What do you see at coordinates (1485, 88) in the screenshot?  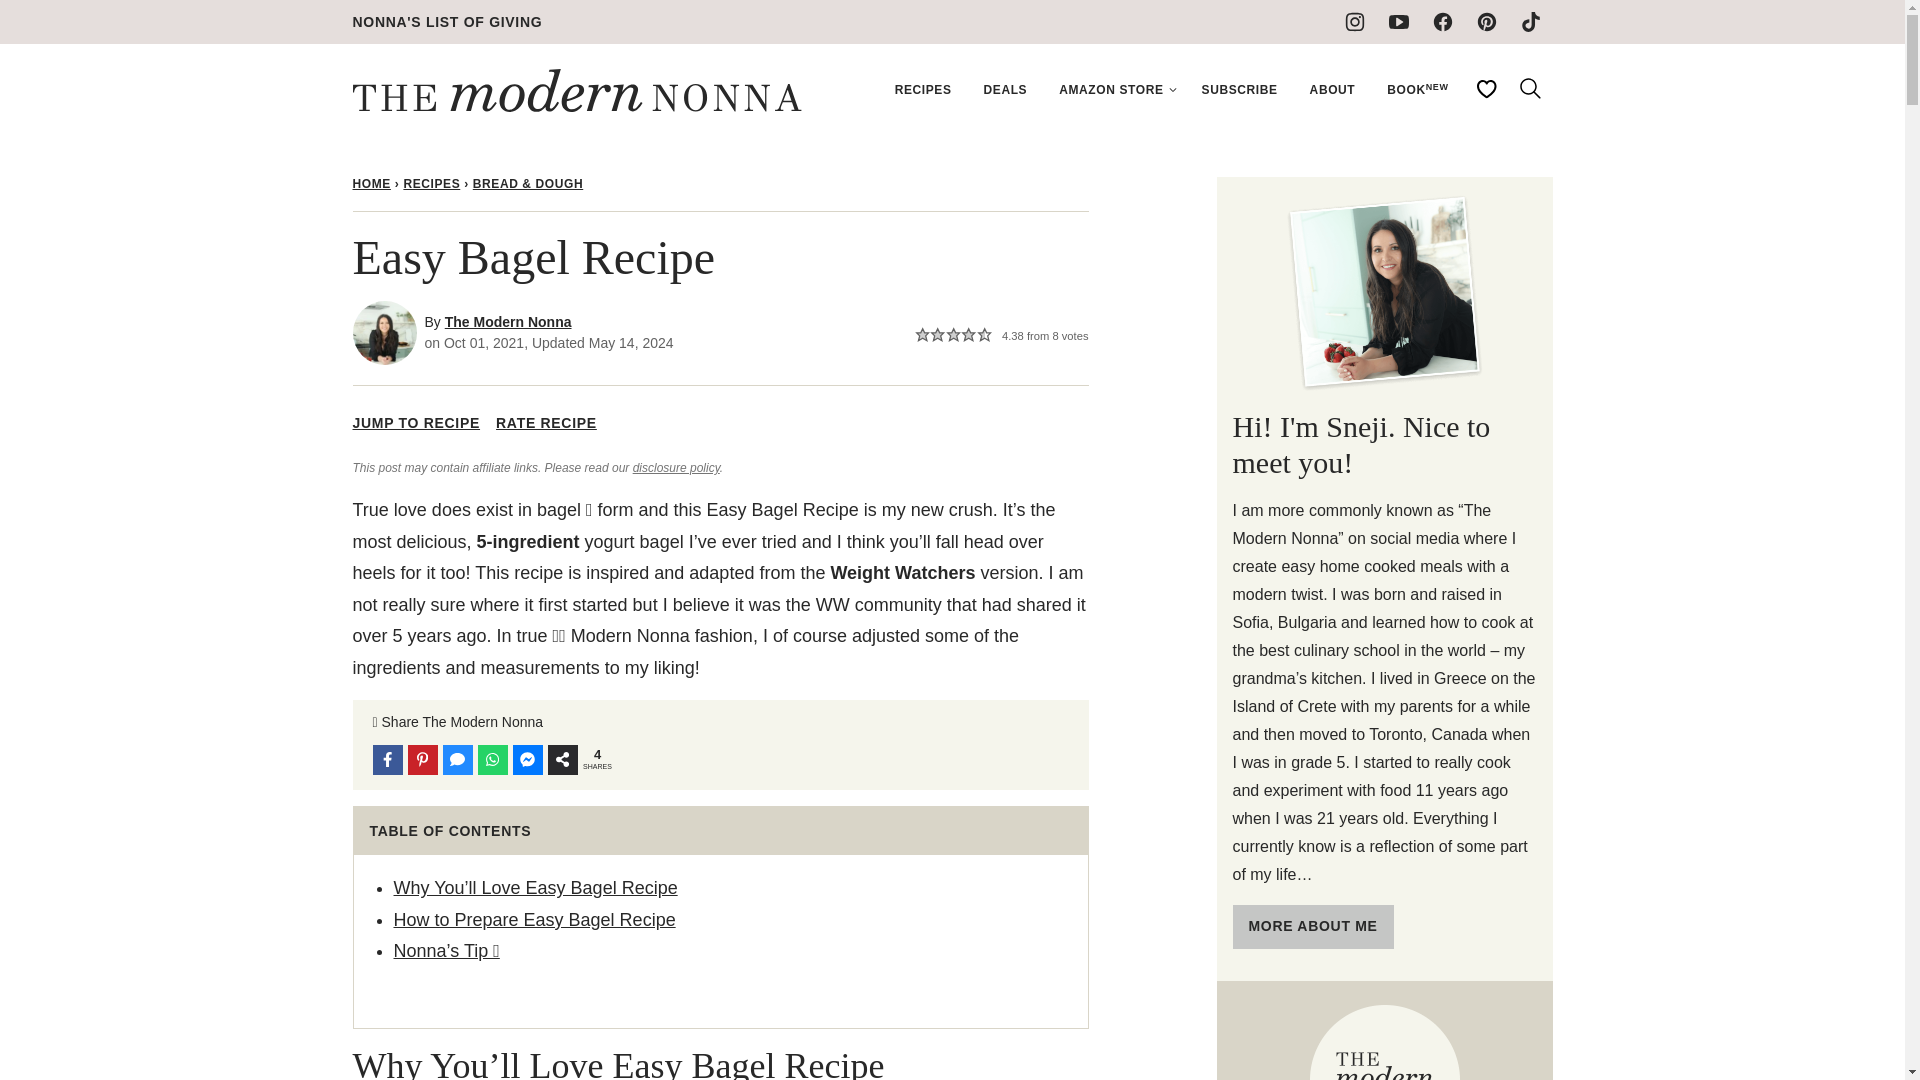 I see `My Favorites` at bounding box center [1485, 88].